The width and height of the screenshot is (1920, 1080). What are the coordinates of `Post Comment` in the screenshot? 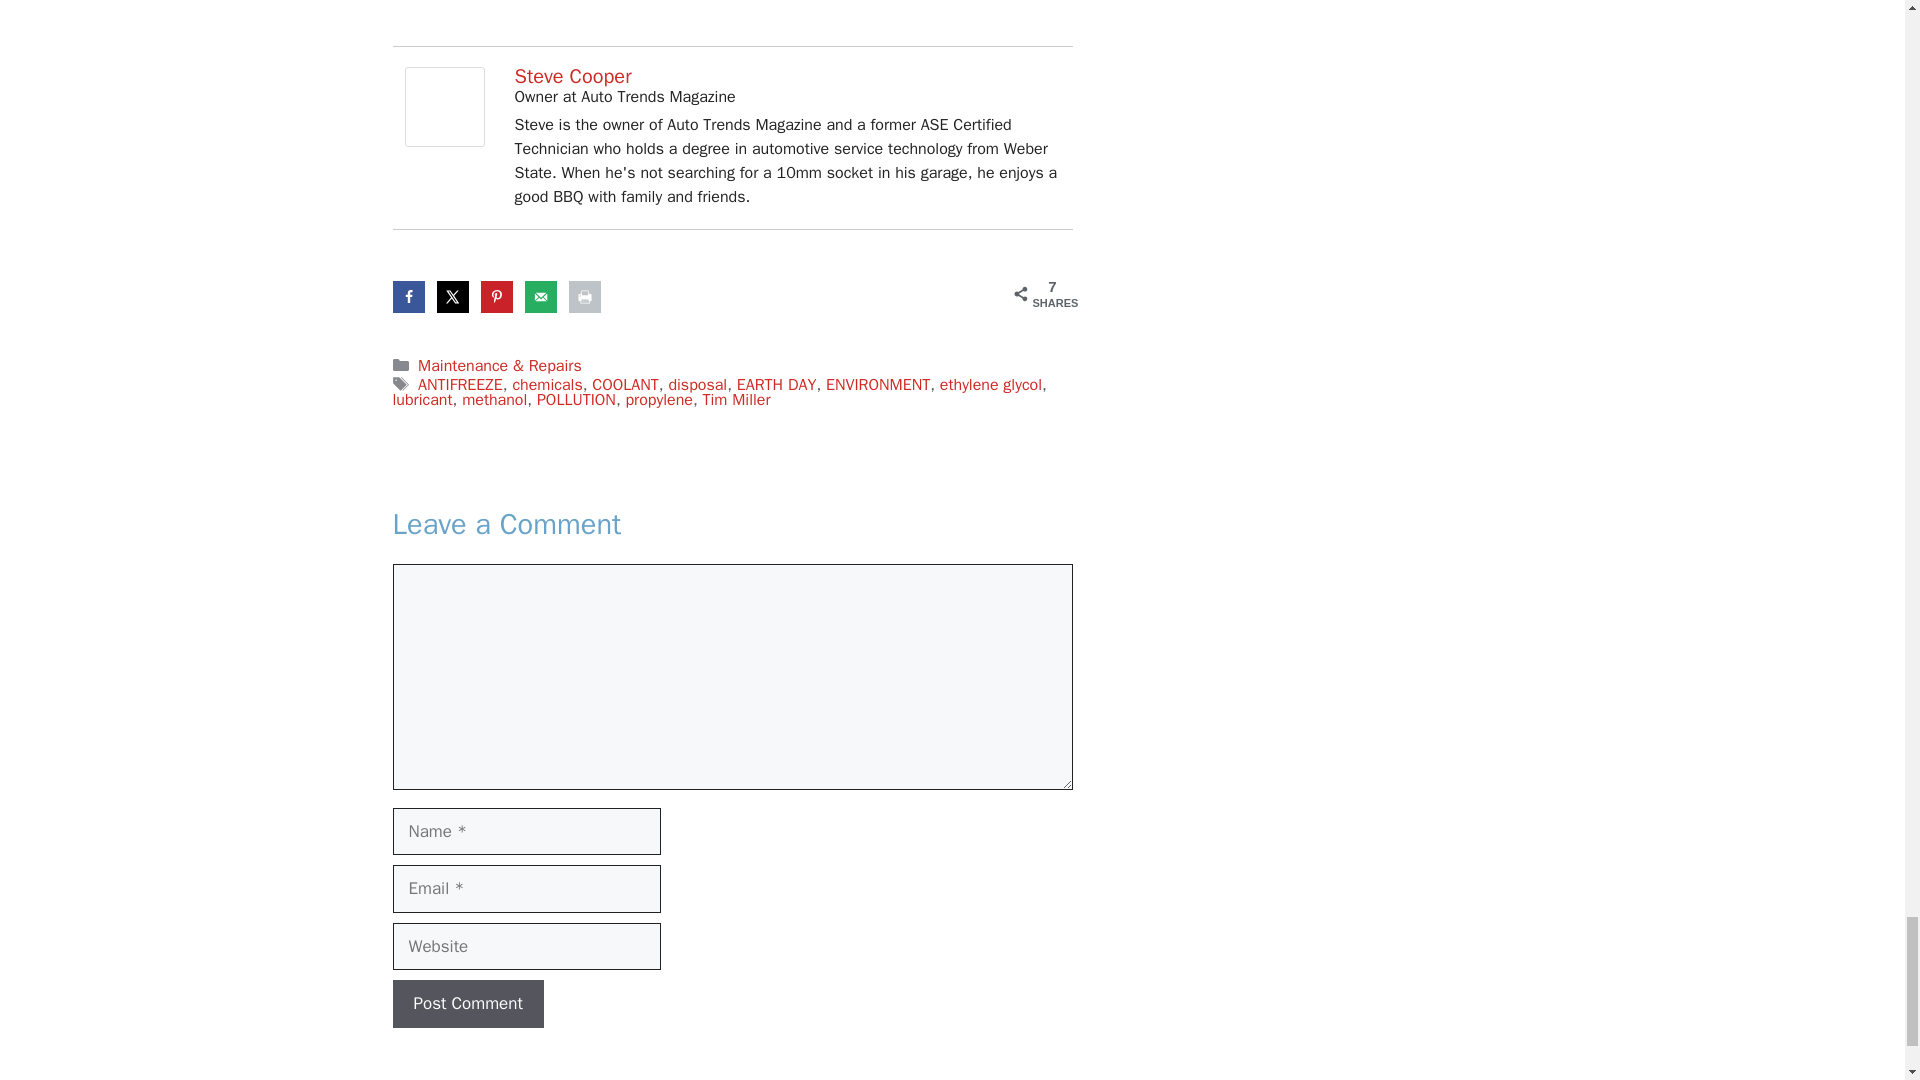 It's located at (467, 1004).